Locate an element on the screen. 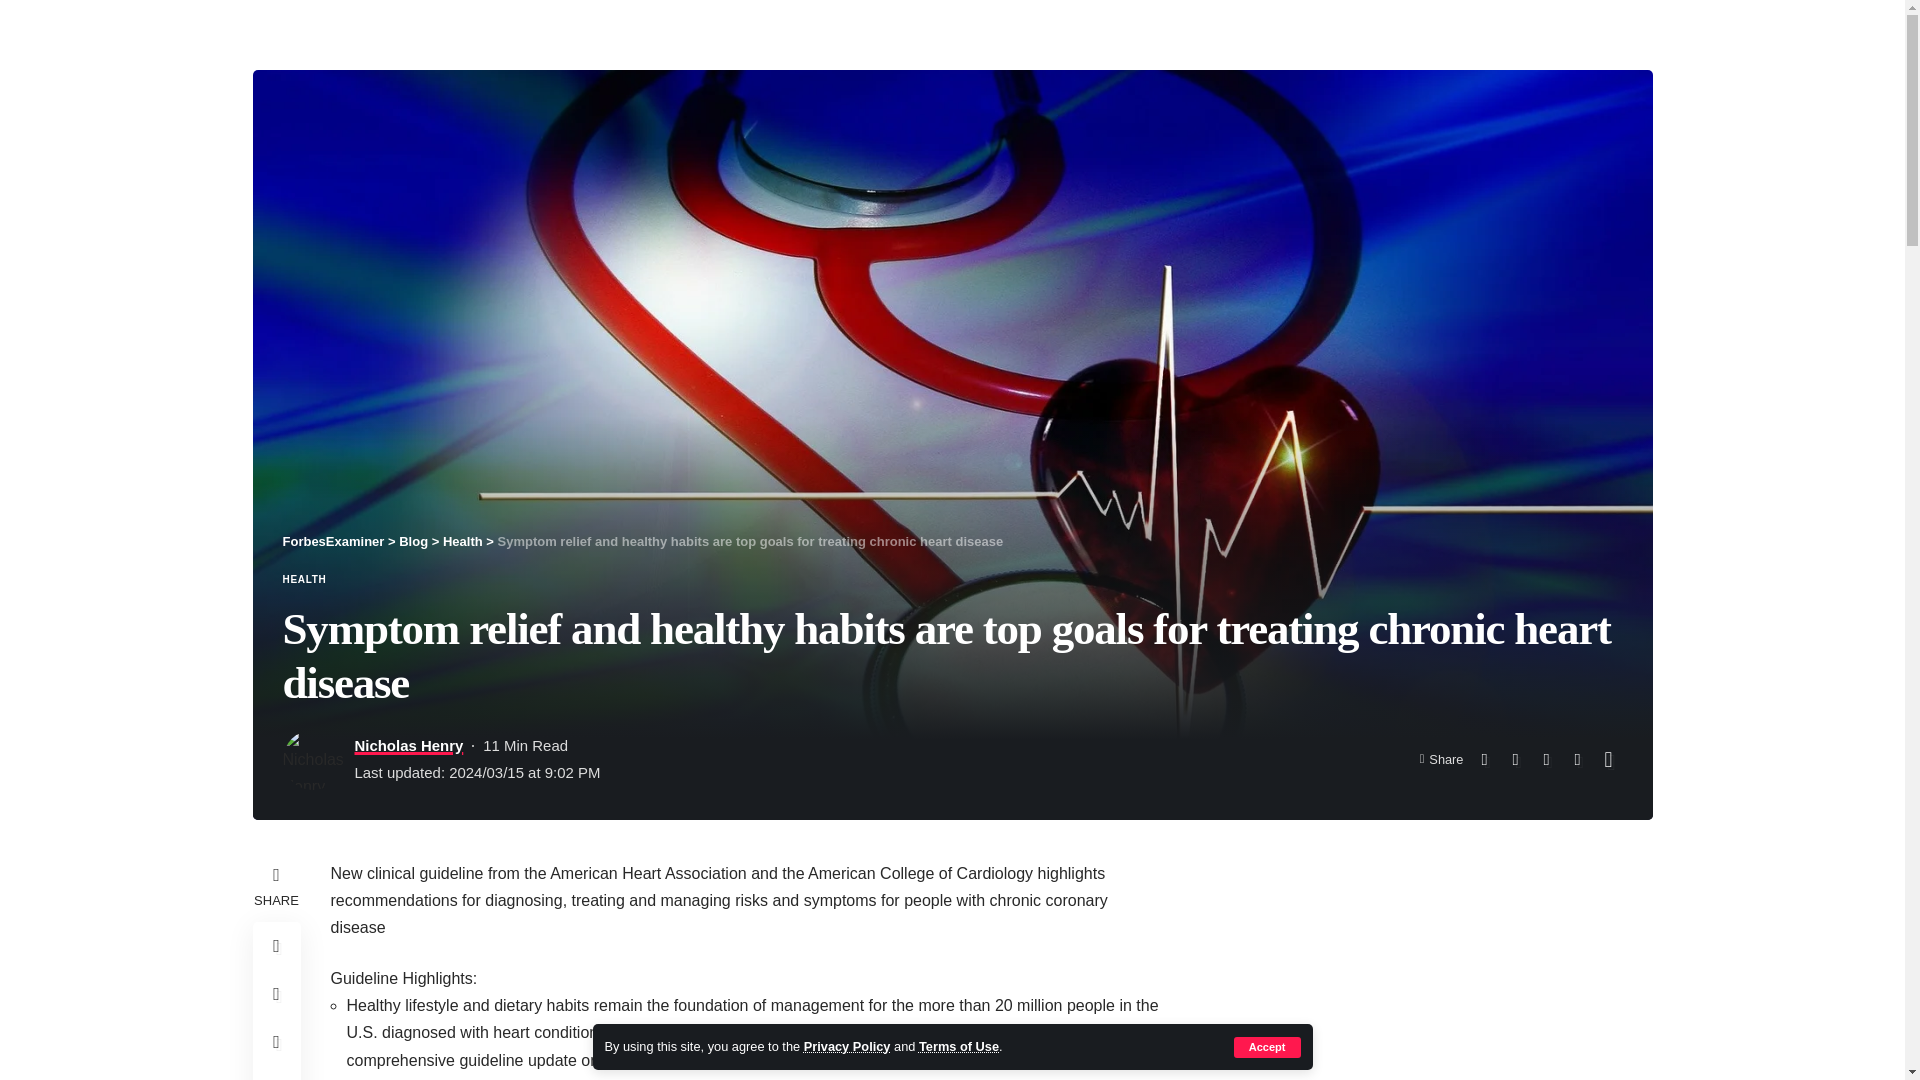 The height and width of the screenshot is (1080, 1920). Terms of Use is located at coordinates (958, 1046).